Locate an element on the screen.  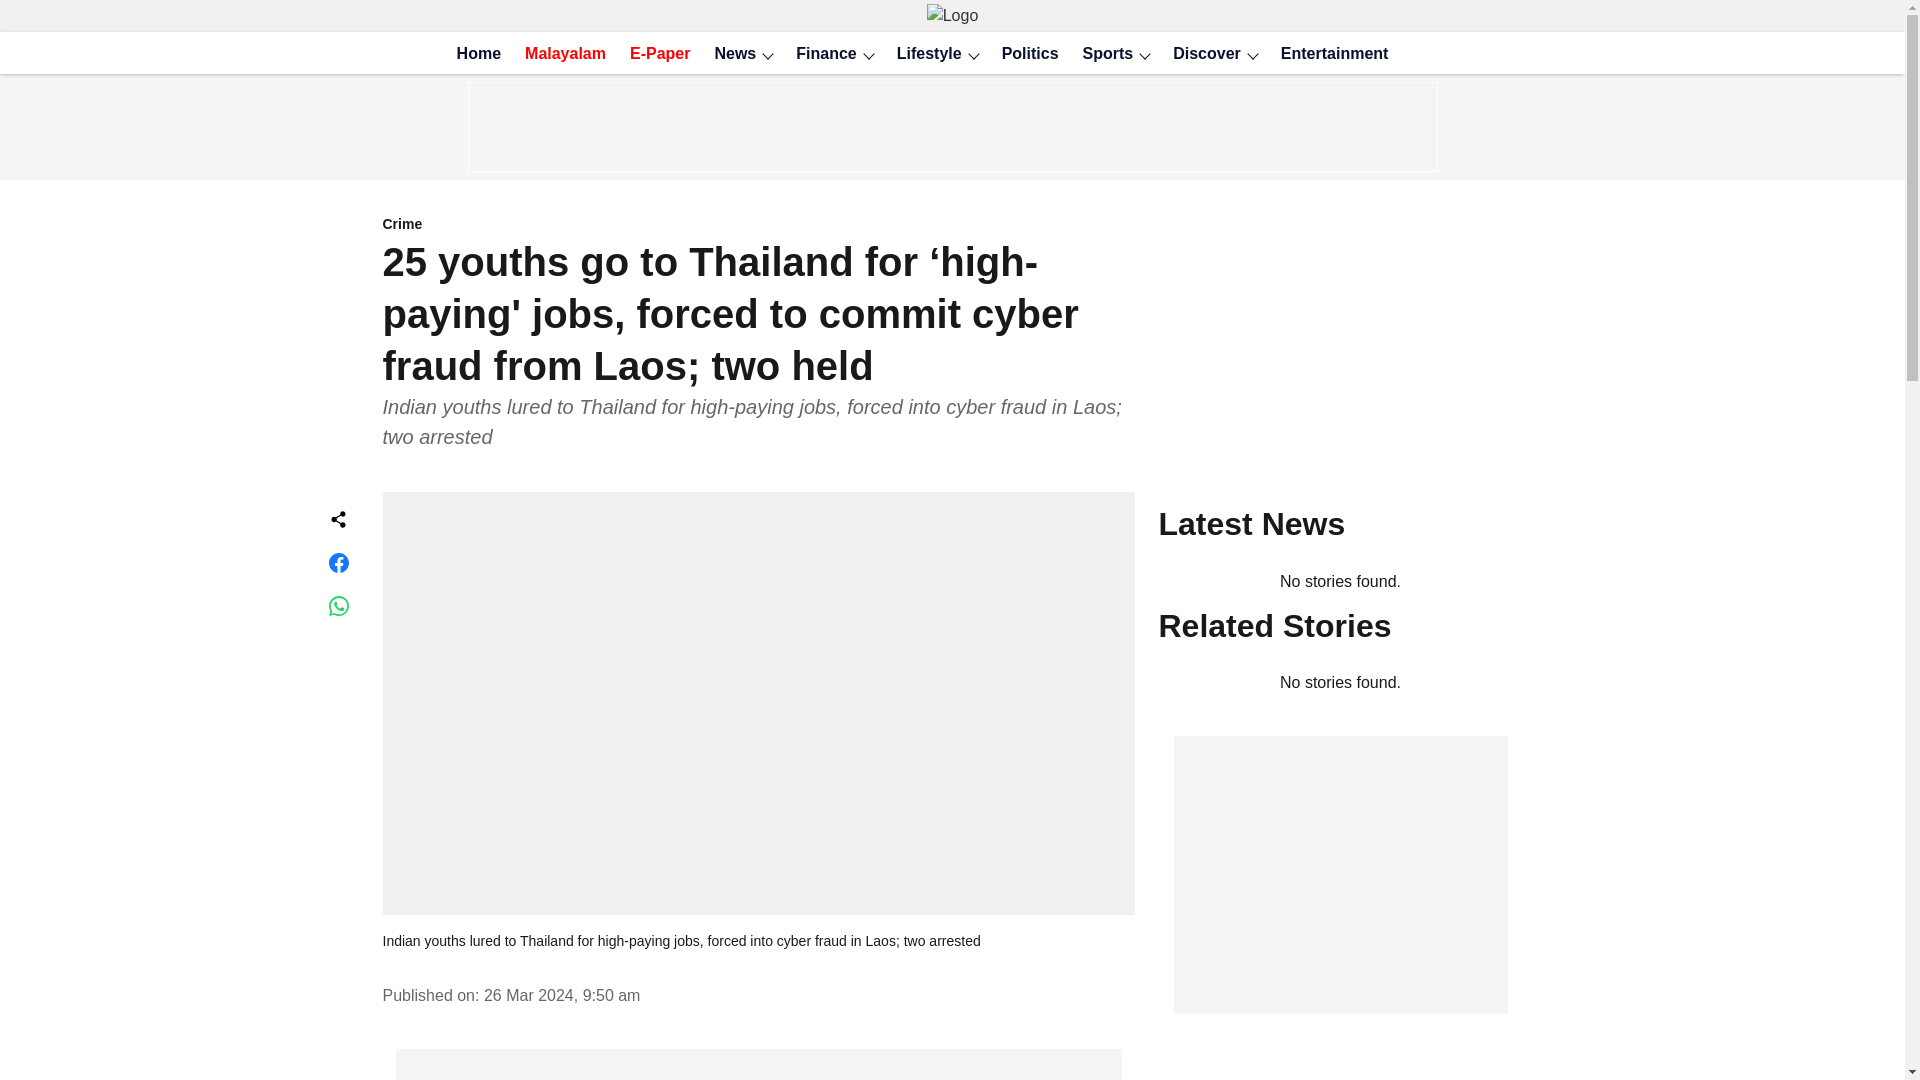
Crime is located at coordinates (758, 225).